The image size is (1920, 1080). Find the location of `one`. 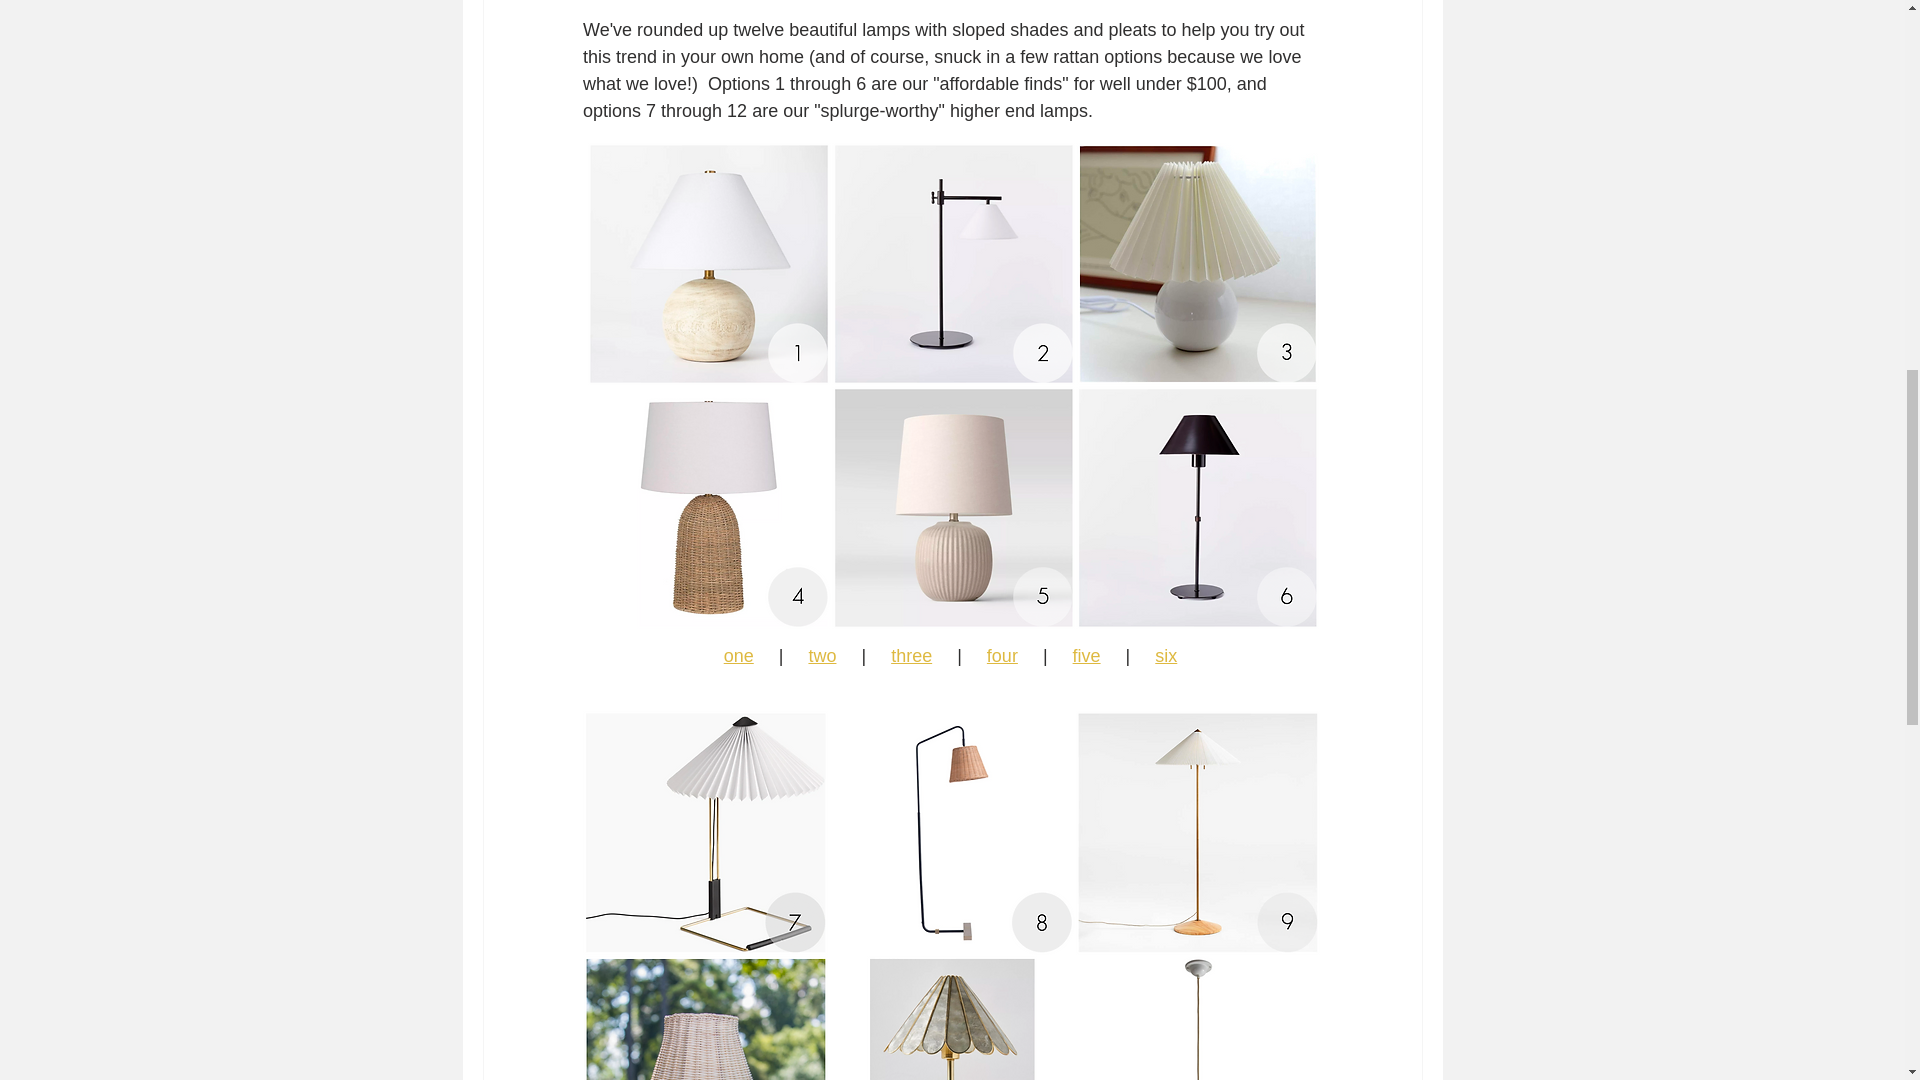

one is located at coordinates (738, 656).